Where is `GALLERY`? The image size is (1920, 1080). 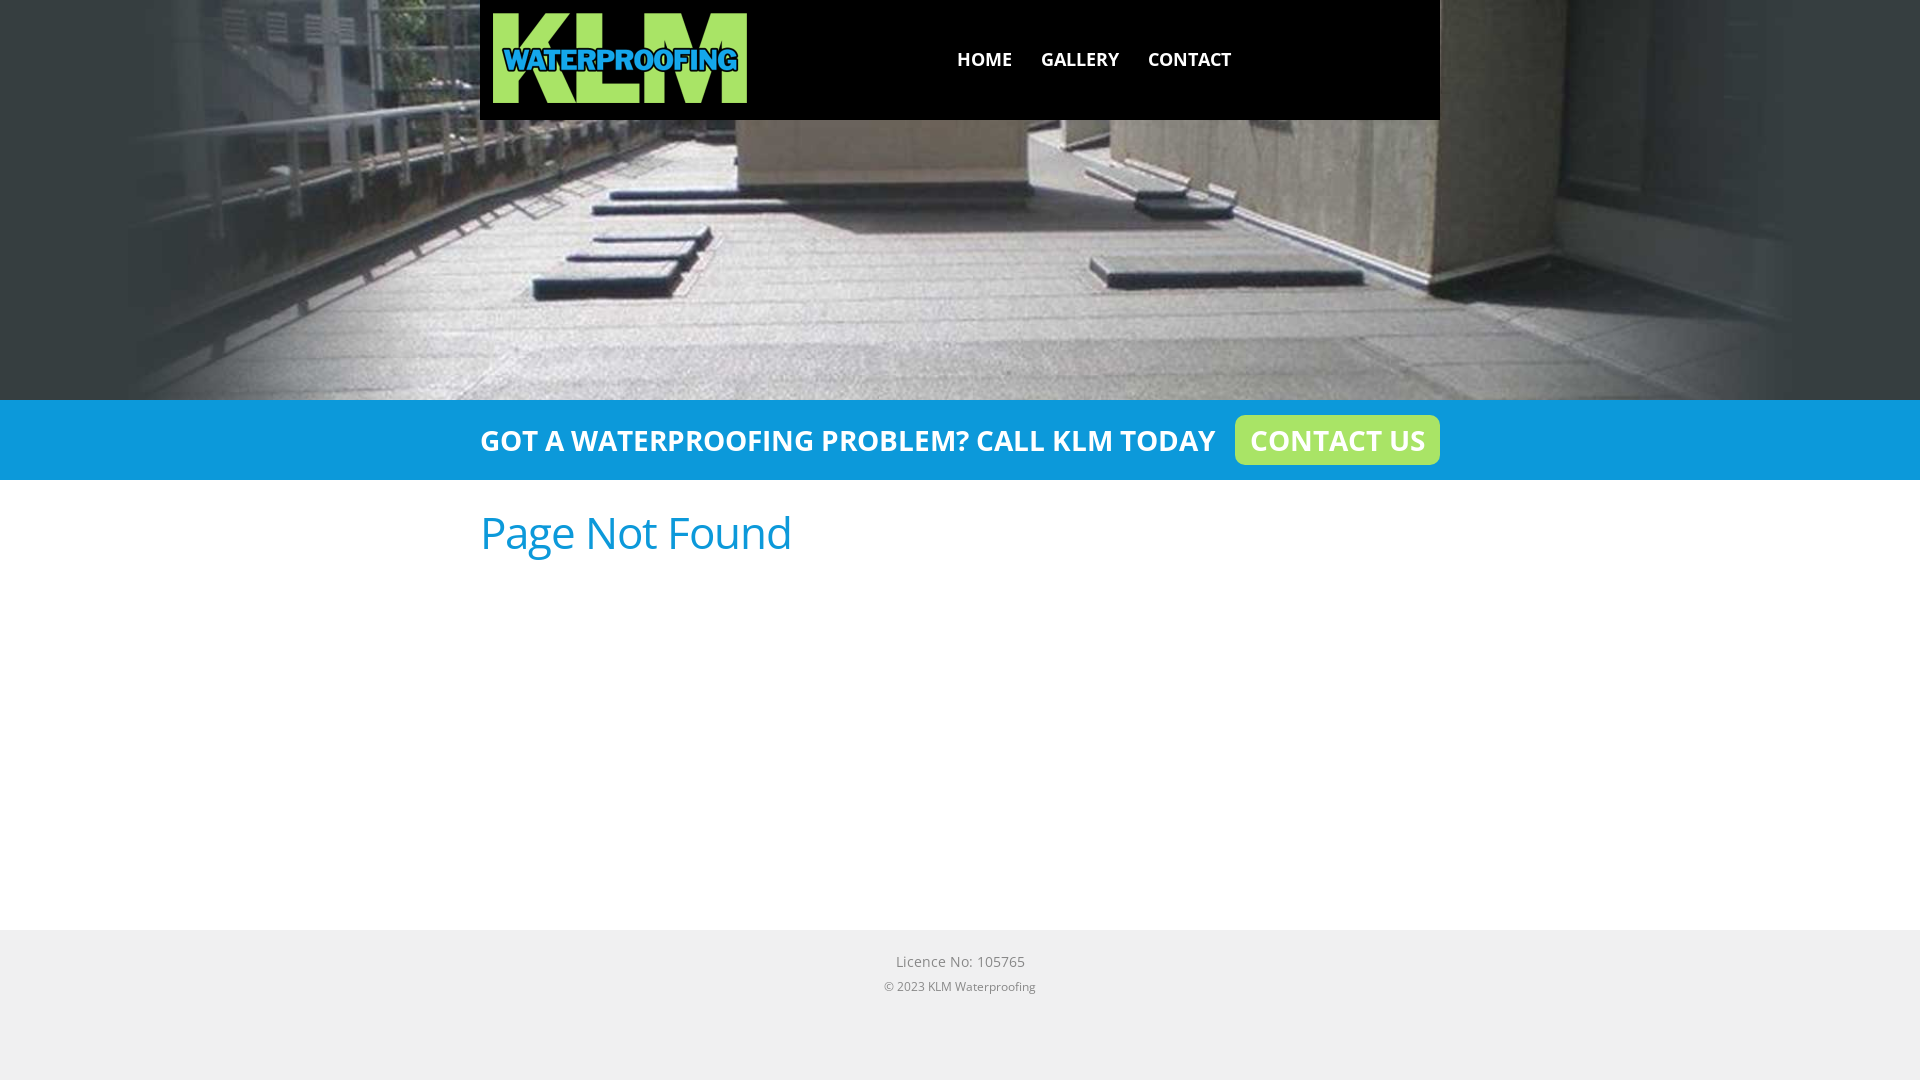 GALLERY is located at coordinates (1080, 59).